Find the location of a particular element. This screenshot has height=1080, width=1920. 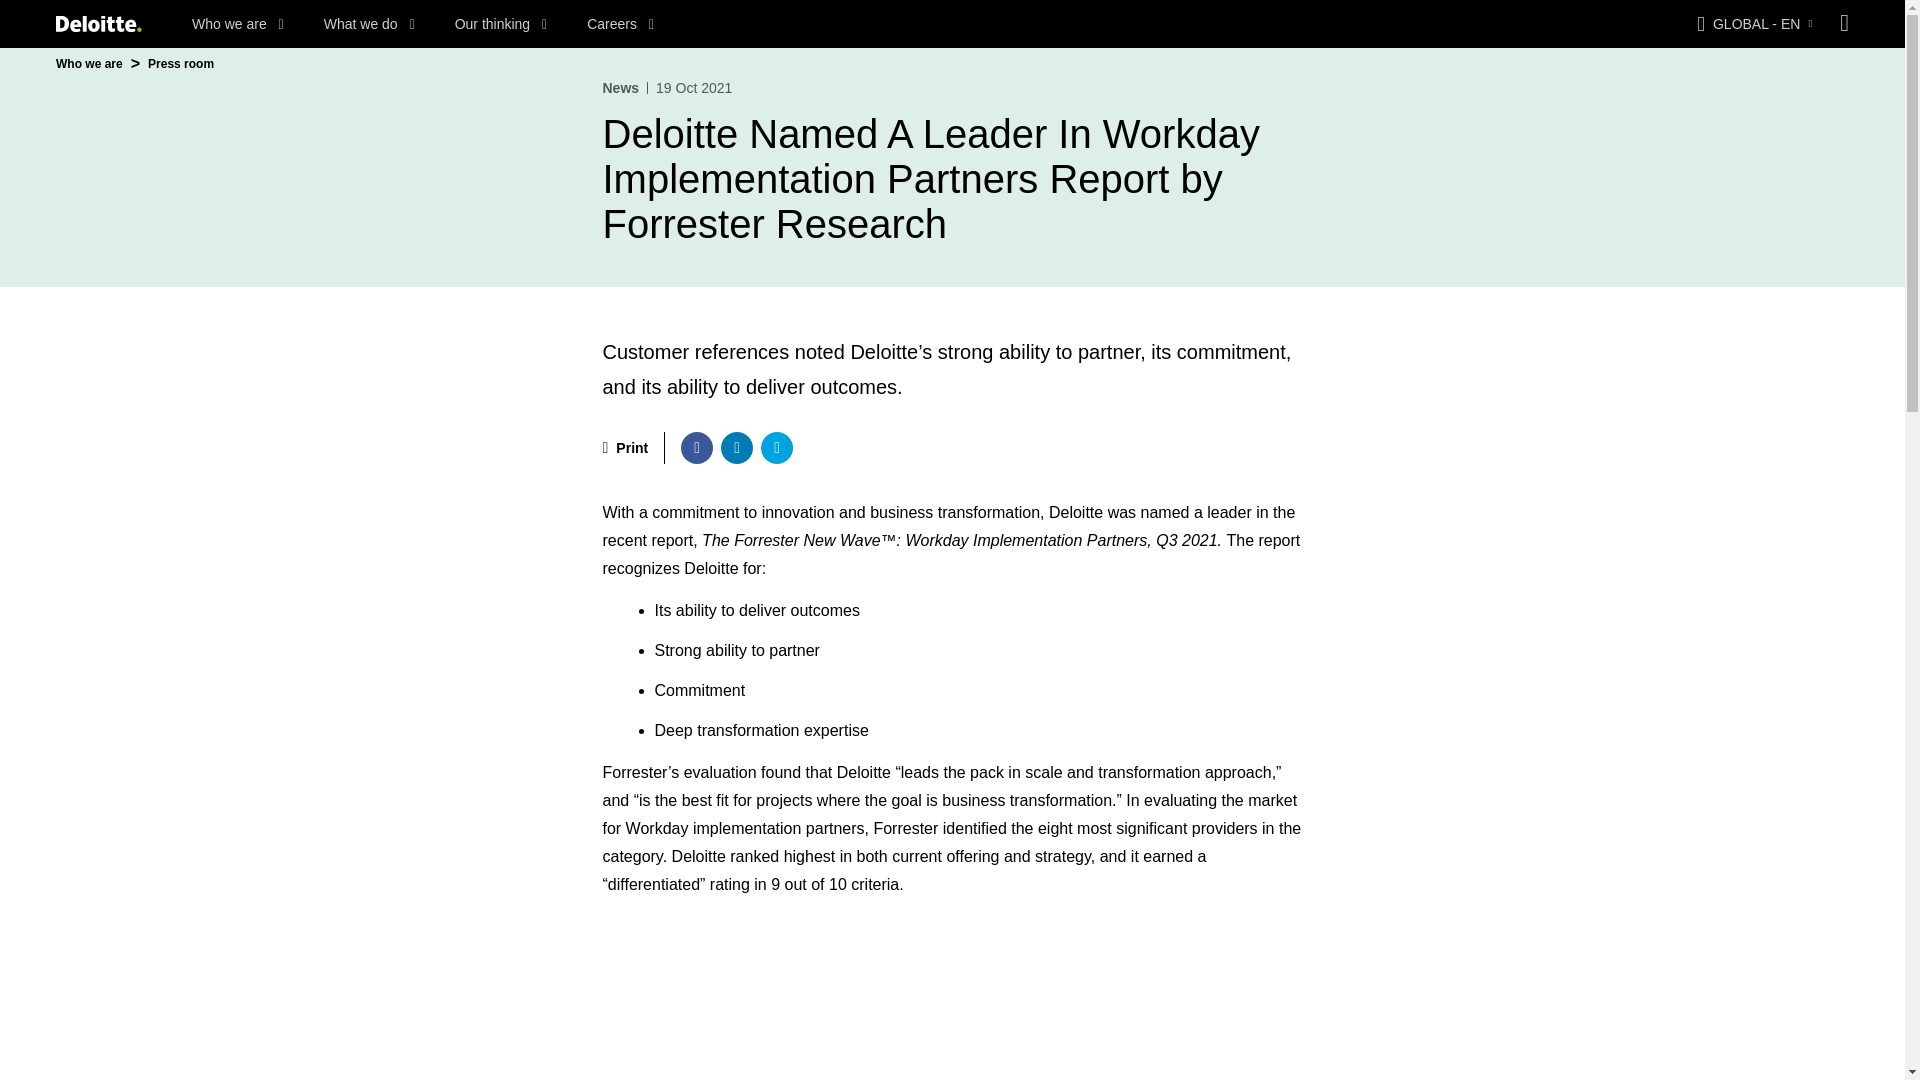

What we do is located at coordinates (369, 24).